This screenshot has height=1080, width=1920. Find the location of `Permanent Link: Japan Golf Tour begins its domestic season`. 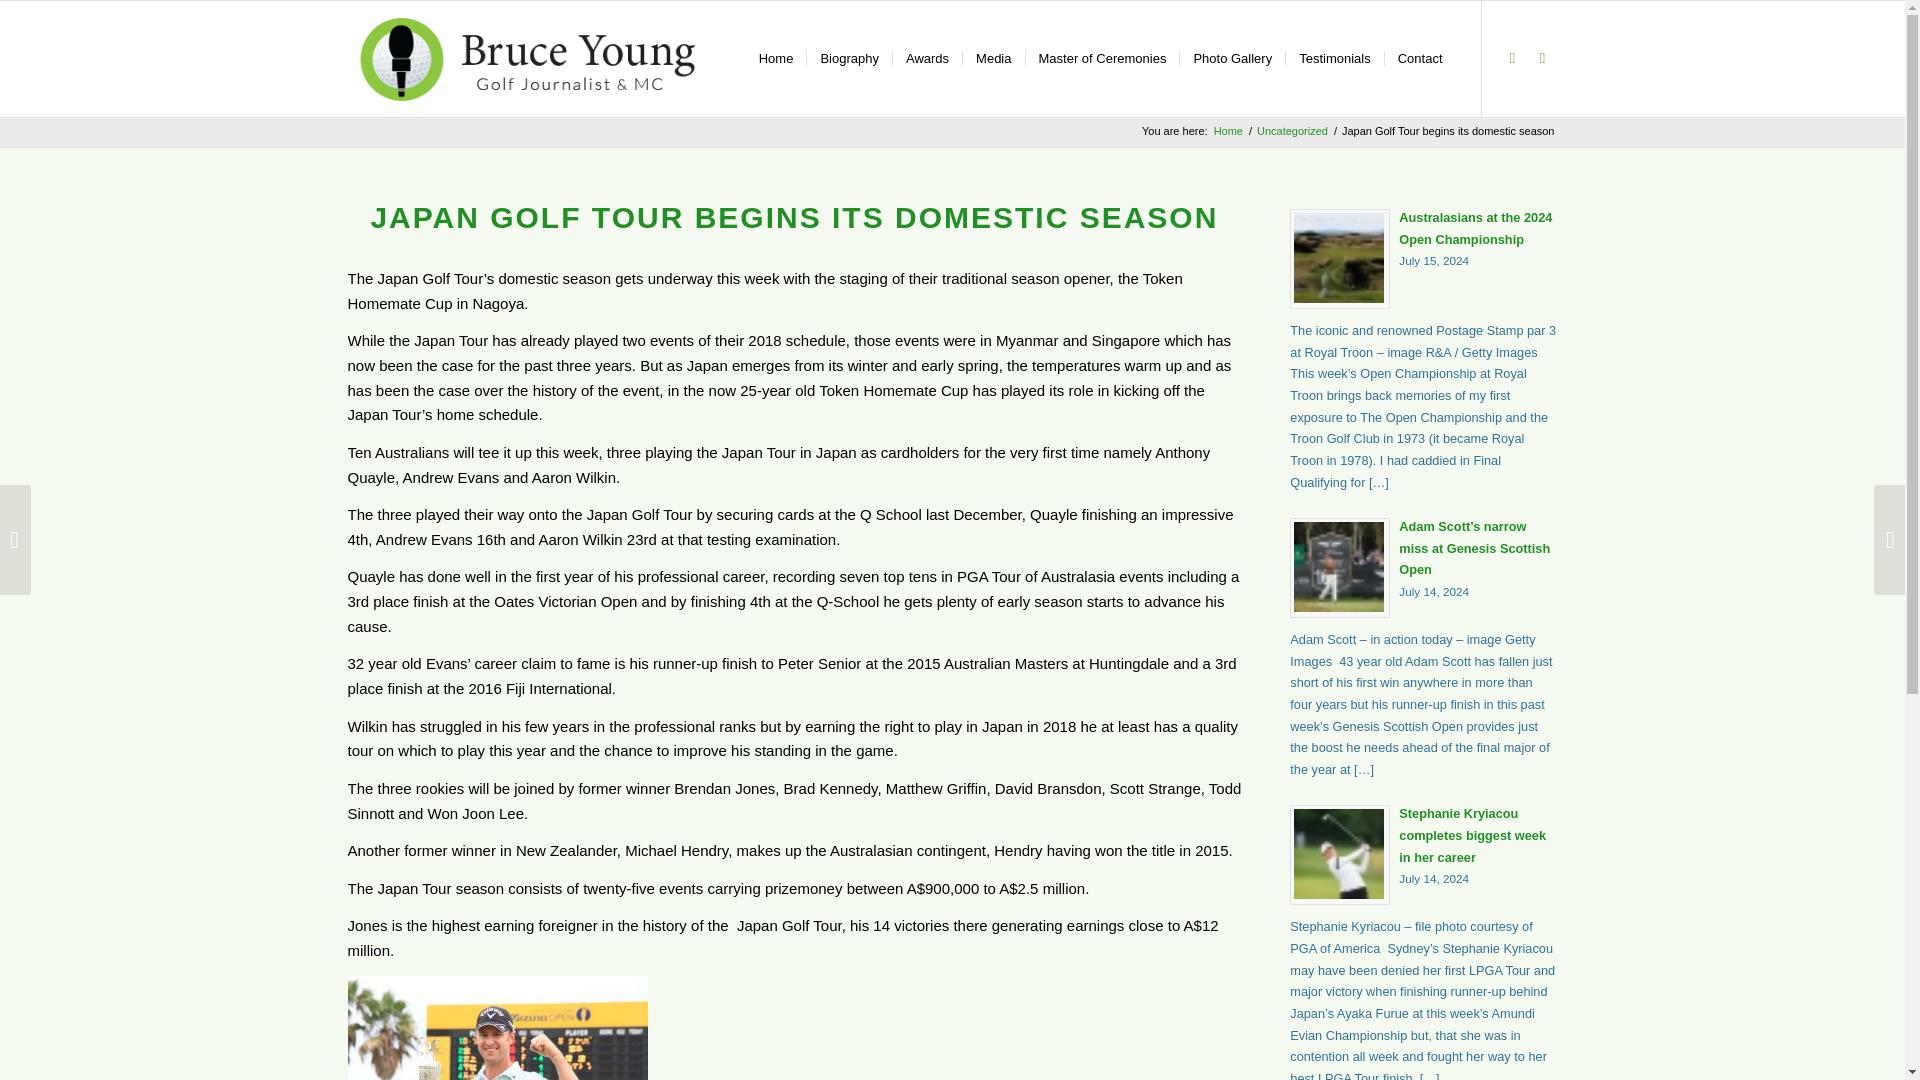

Permanent Link: Japan Golf Tour begins its domestic season is located at coordinates (1424, 256).